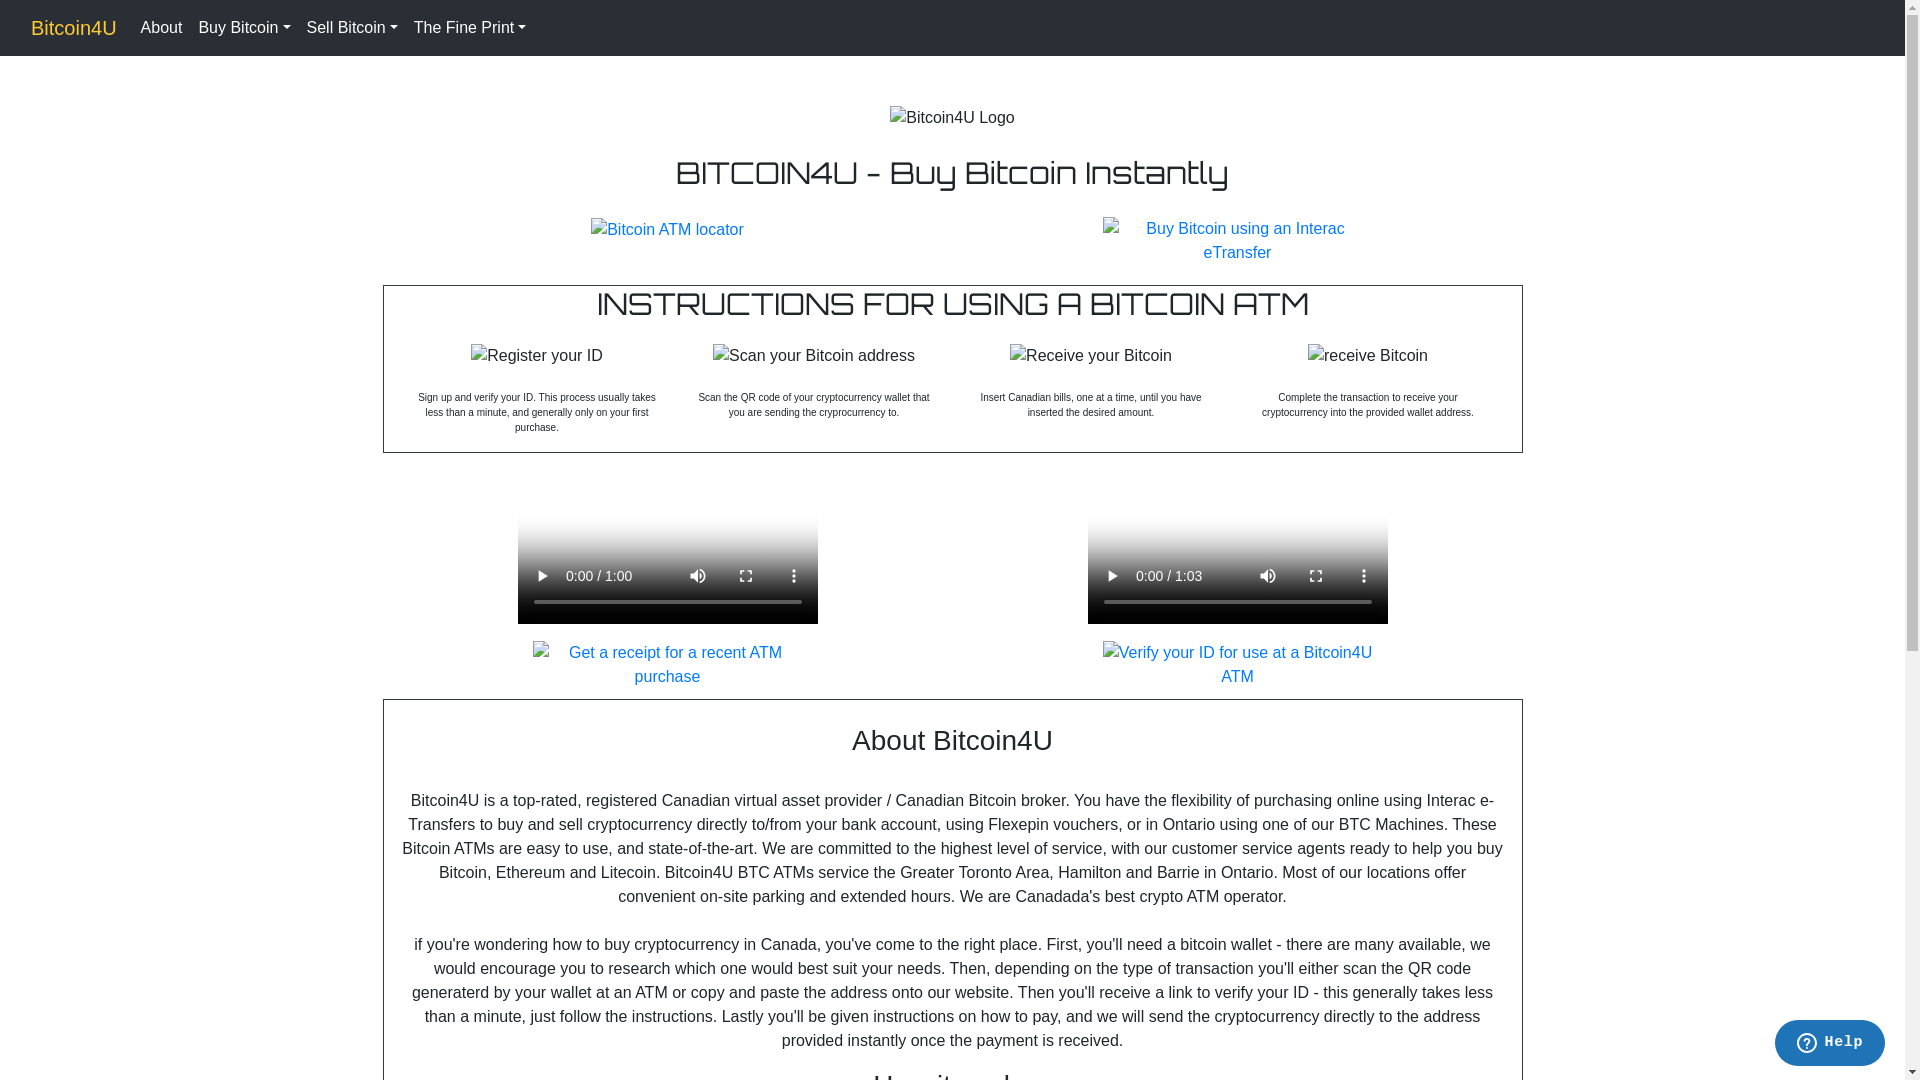 This screenshot has width=1920, height=1080. What do you see at coordinates (244, 28) in the screenshot?
I see `Buy Bitcoin` at bounding box center [244, 28].